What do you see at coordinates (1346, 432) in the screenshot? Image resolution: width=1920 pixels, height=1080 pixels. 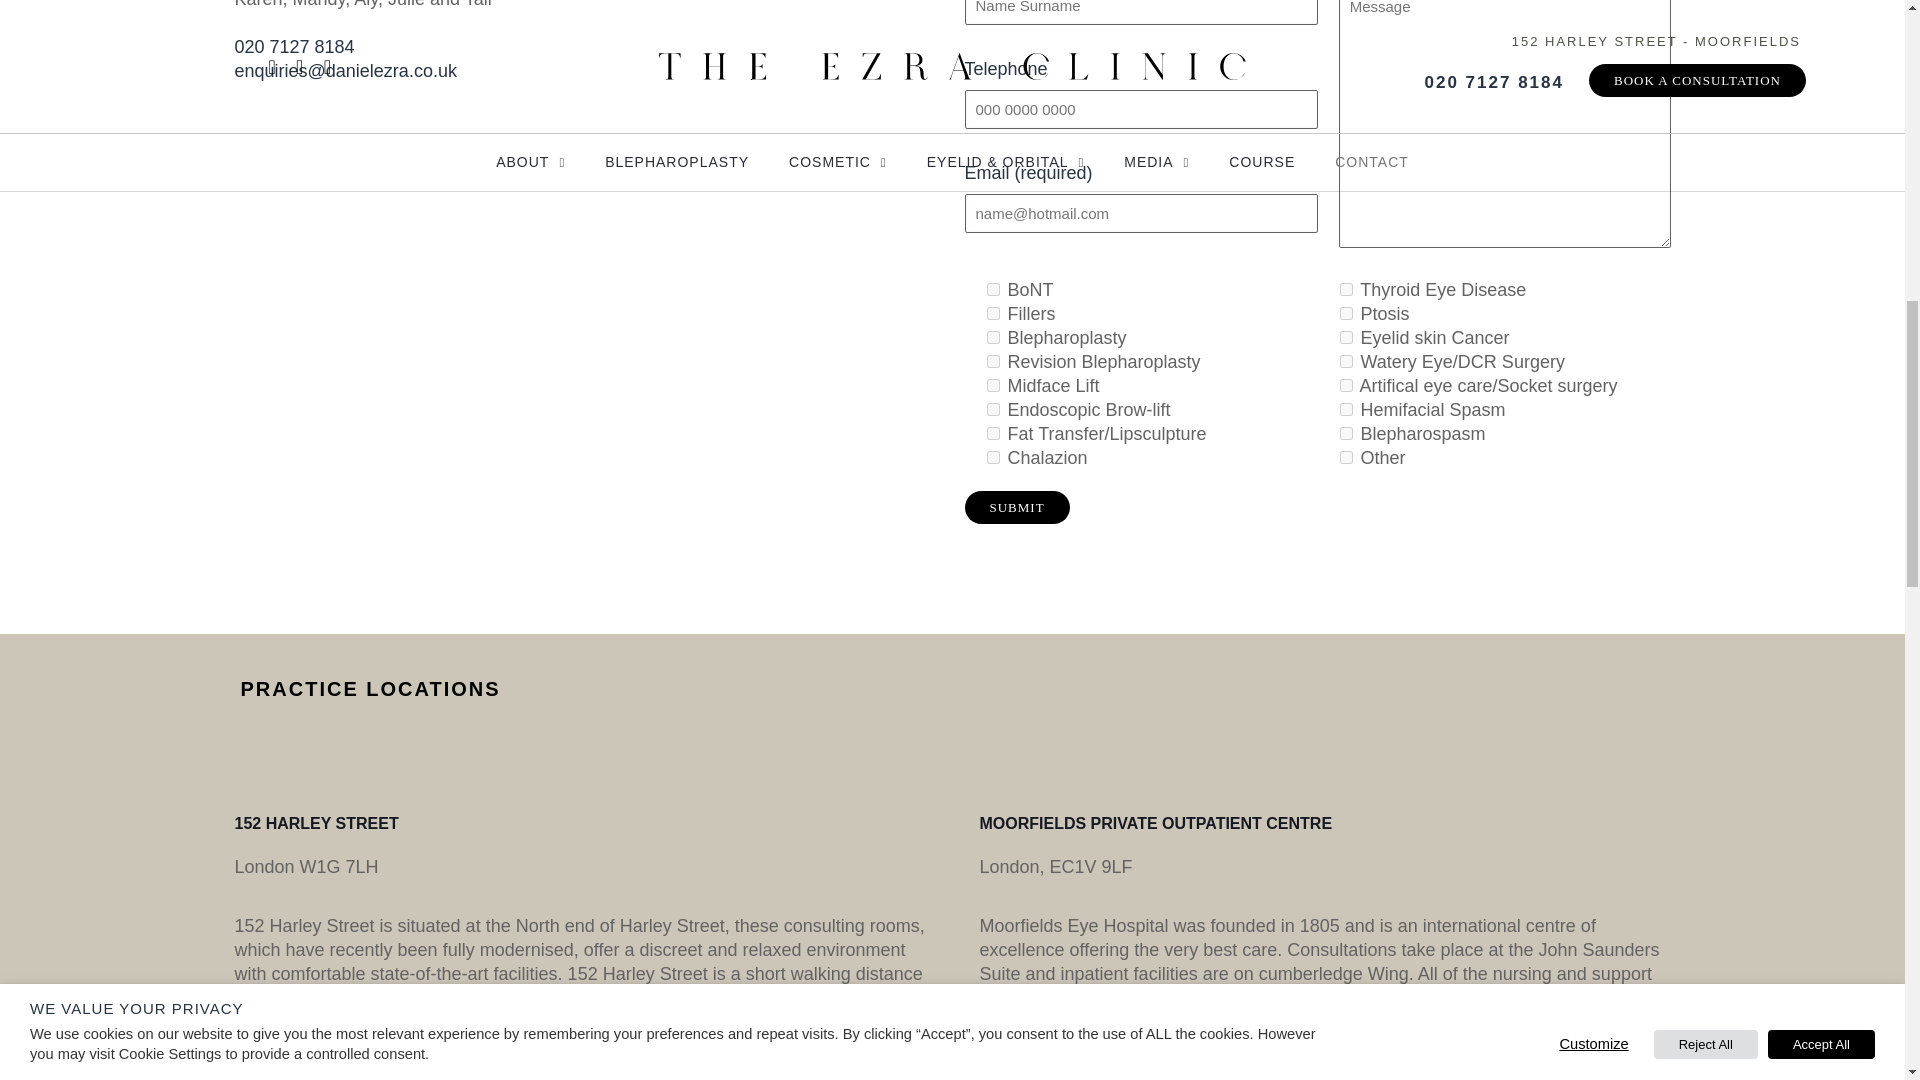 I see `Blepharospasm` at bounding box center [1346, 432].